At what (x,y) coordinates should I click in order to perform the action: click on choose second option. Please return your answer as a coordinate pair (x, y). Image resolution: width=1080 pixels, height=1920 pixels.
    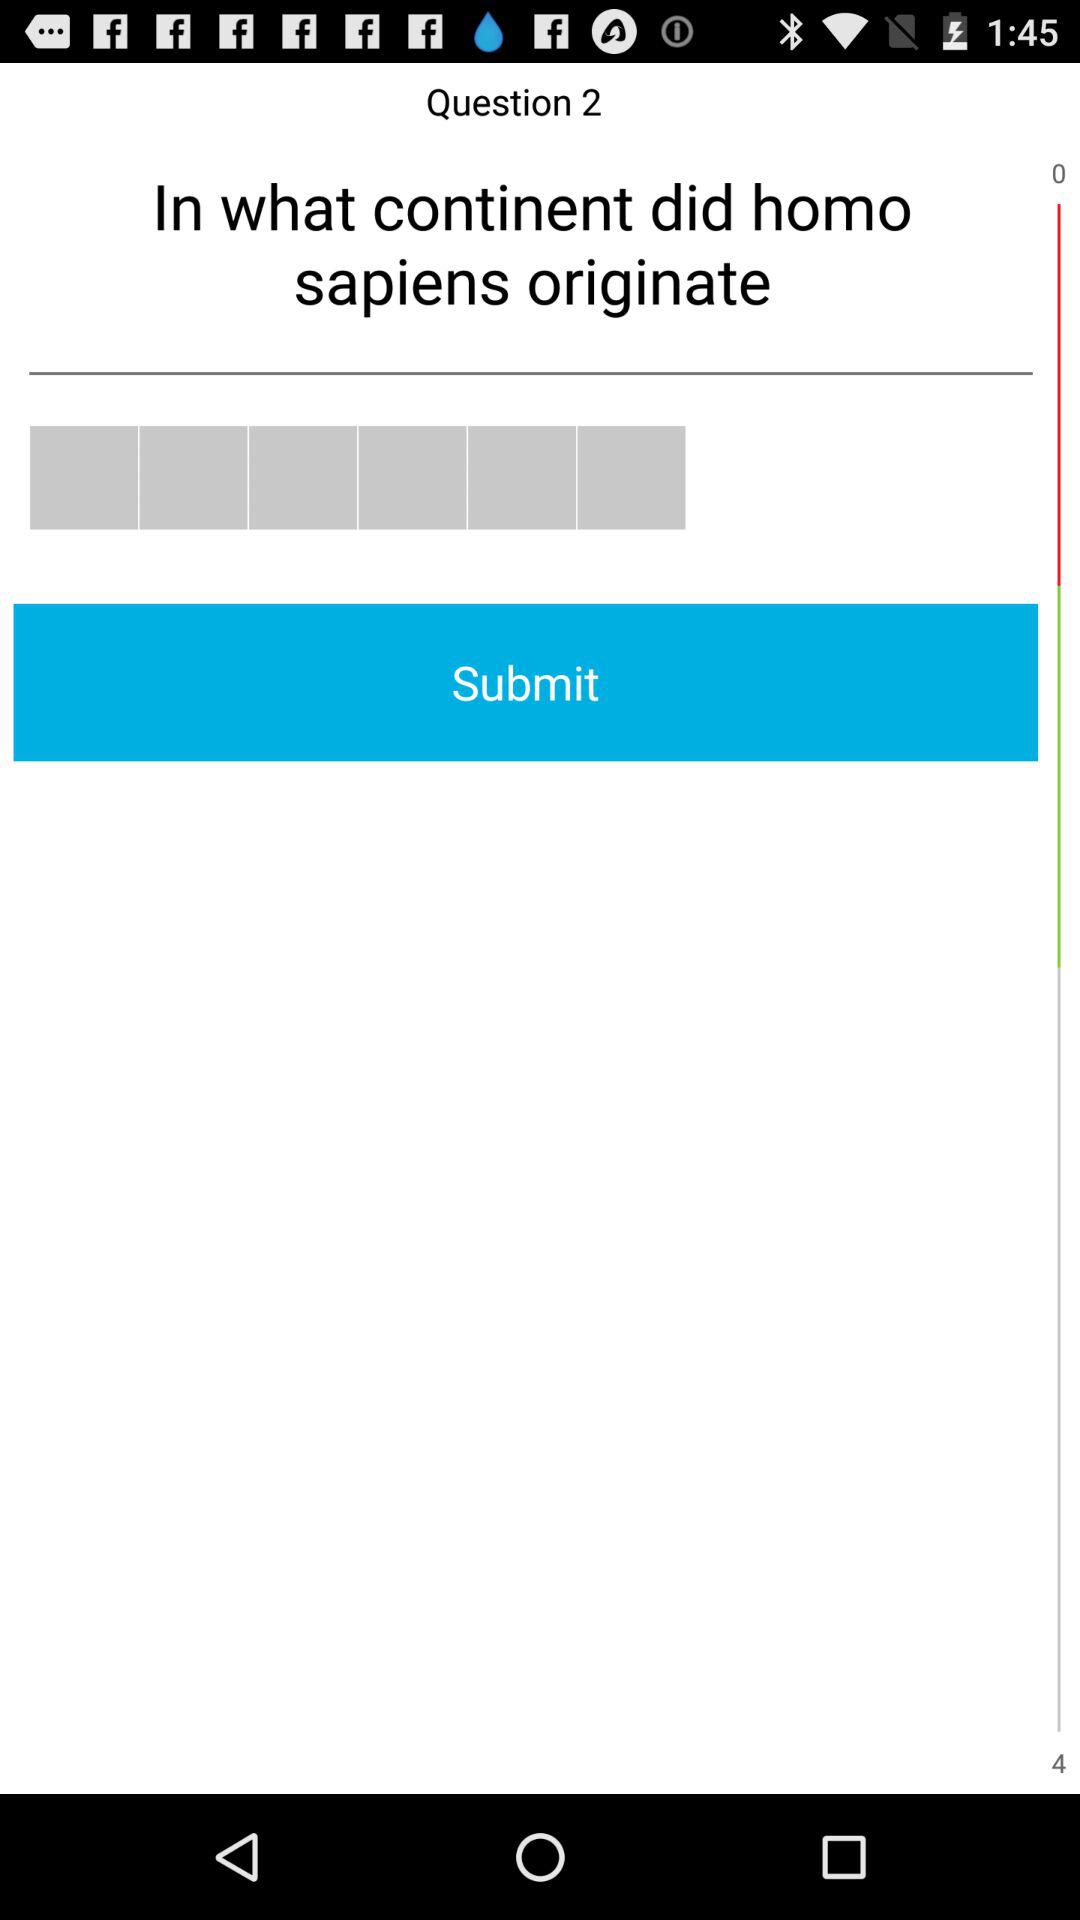
    Looking at the image, I should click on (193, 478).